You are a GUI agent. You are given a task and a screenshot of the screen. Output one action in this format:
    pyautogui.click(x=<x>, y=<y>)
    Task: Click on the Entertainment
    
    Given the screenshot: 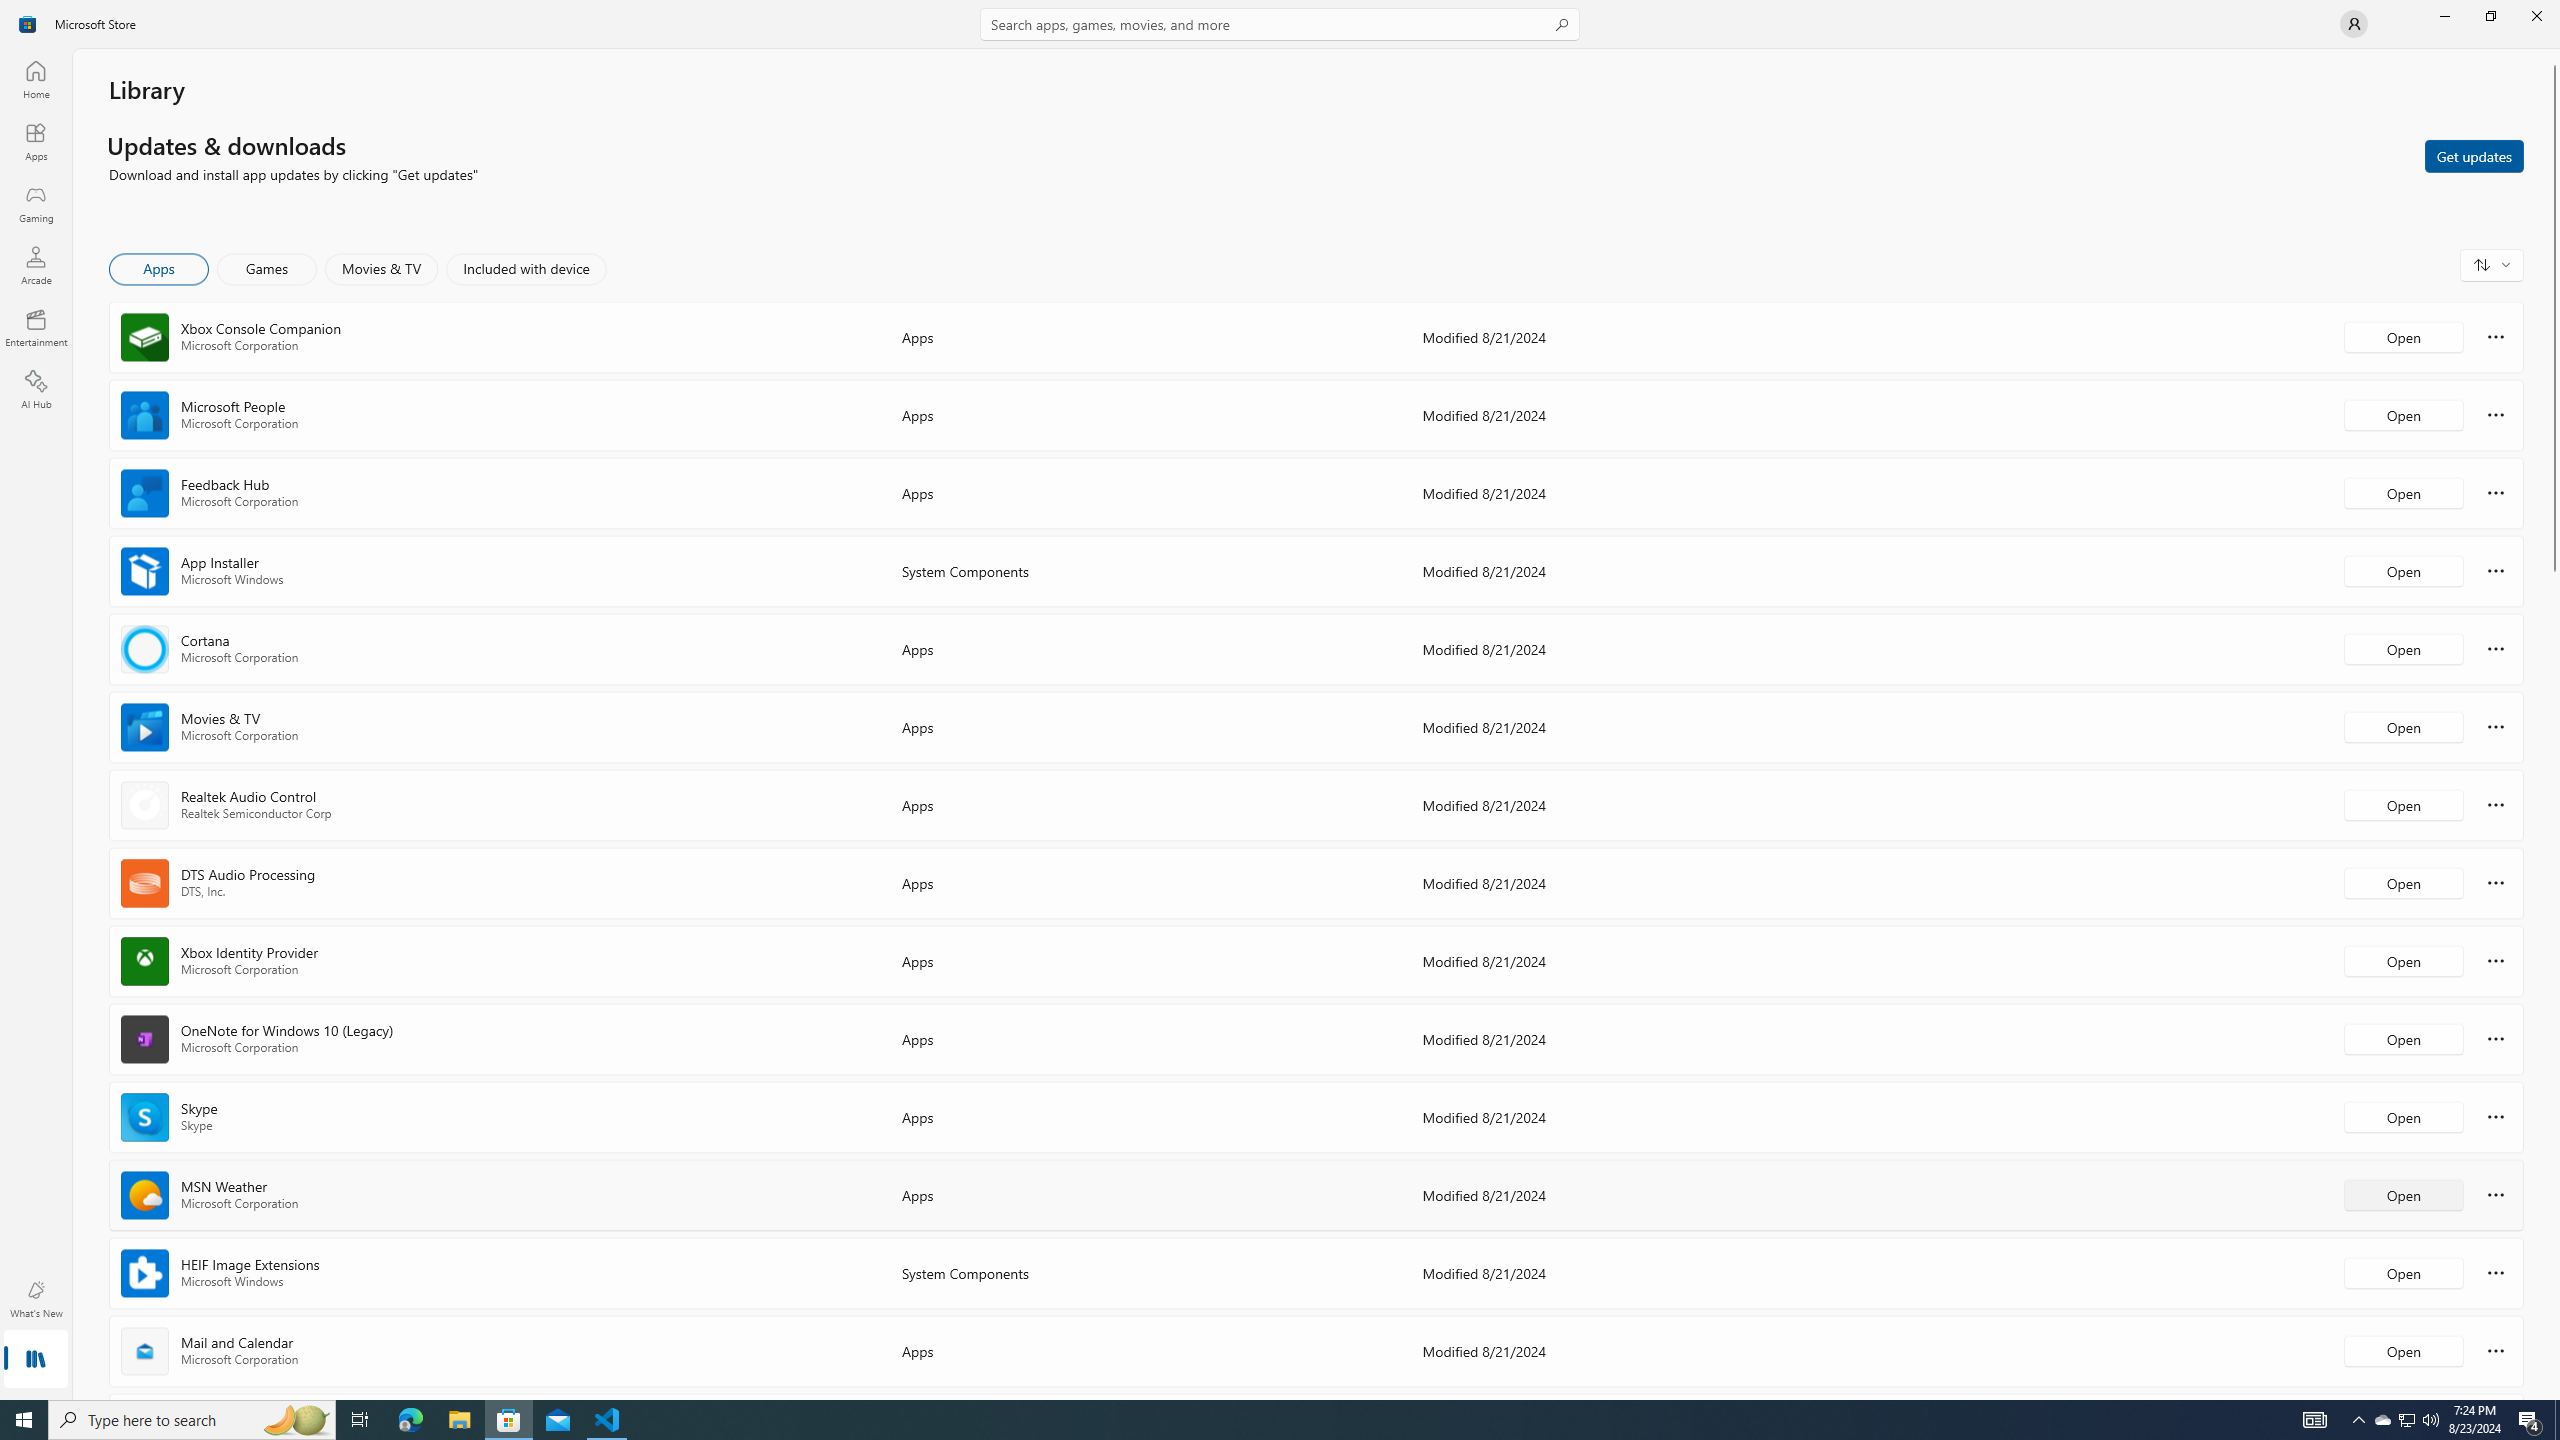 What is the action you would take?
    pyautogui.click(x=36, y=327)
    